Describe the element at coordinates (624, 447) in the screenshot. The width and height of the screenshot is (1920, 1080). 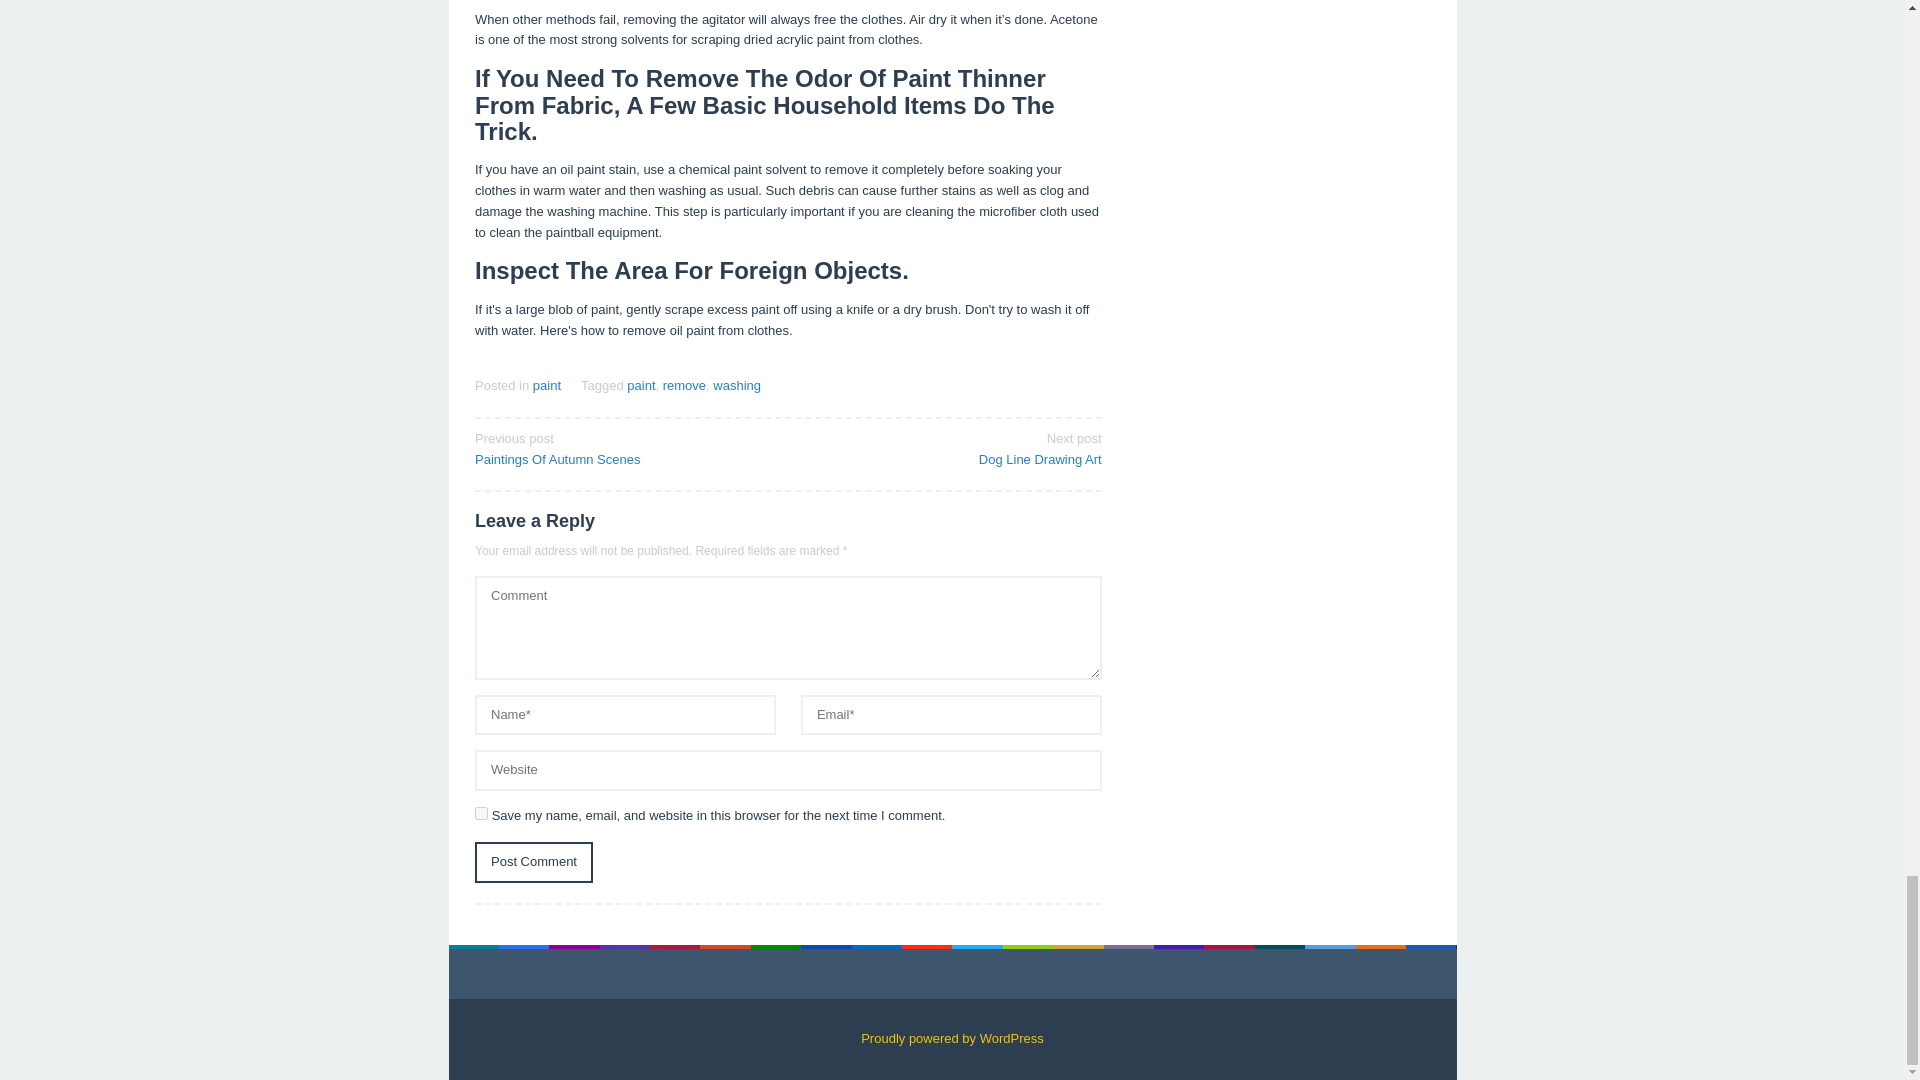
I see `remove` at that location.